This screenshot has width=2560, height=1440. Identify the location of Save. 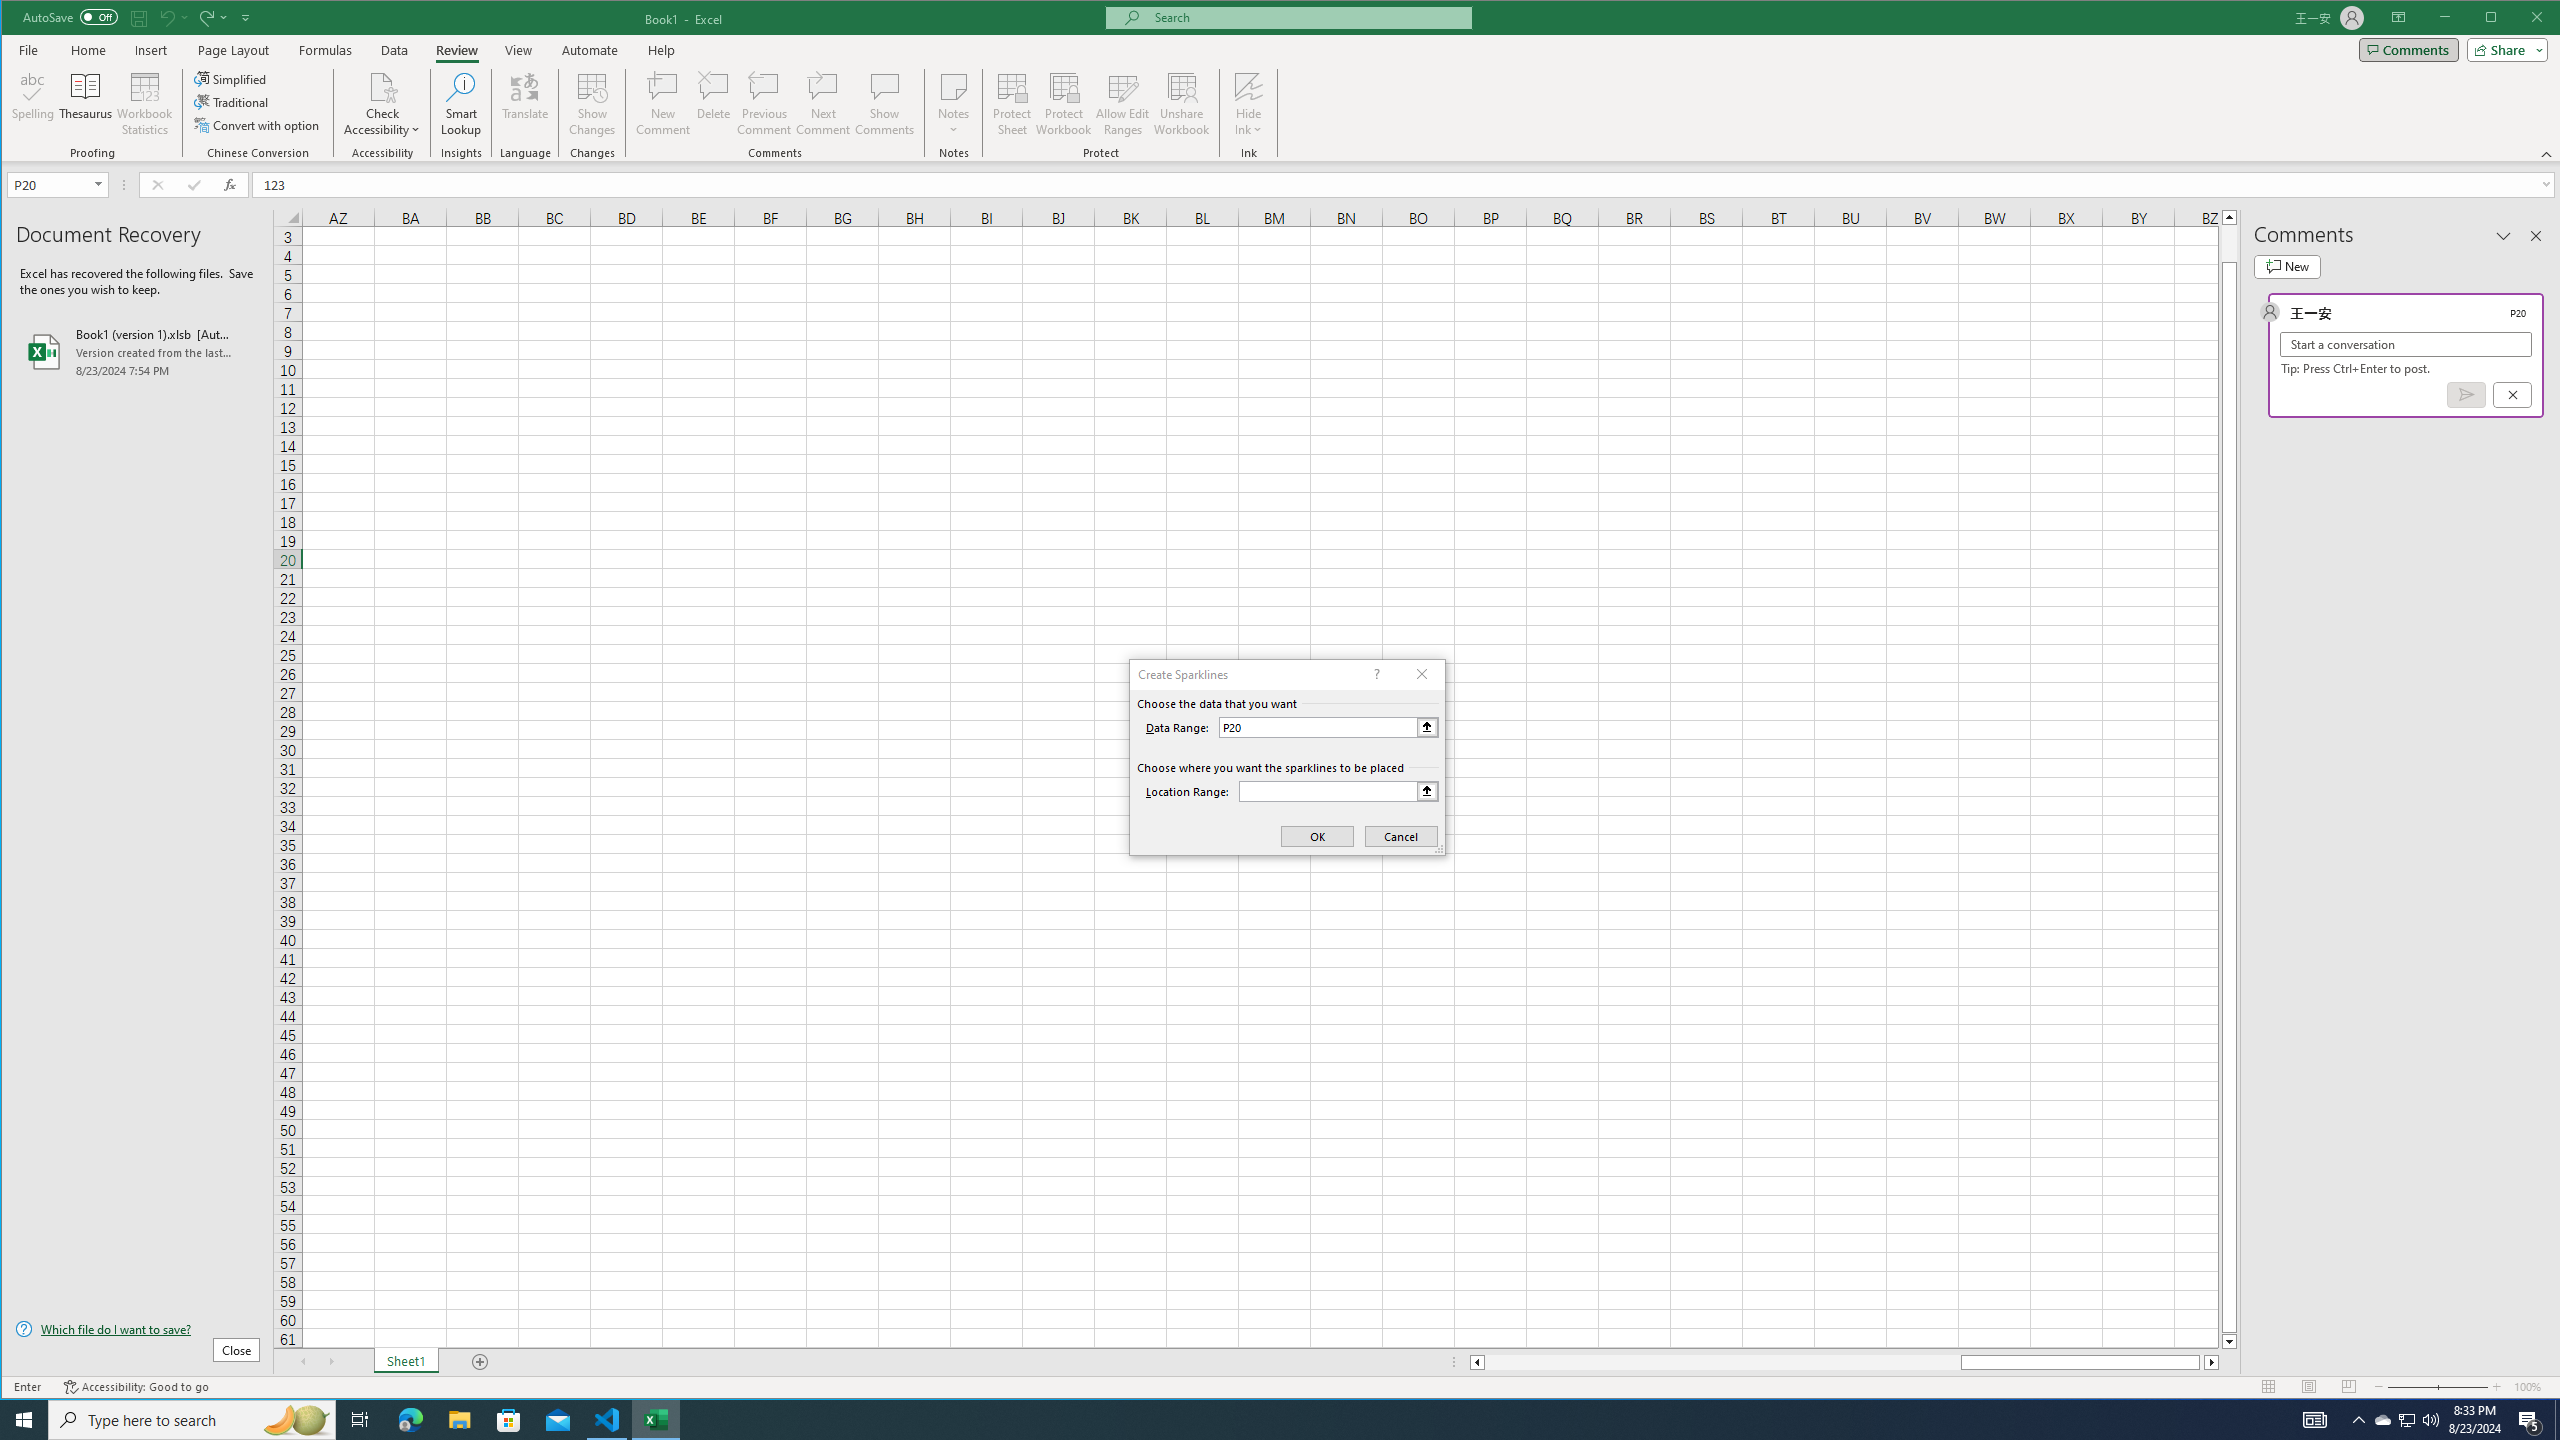
(139, 17).